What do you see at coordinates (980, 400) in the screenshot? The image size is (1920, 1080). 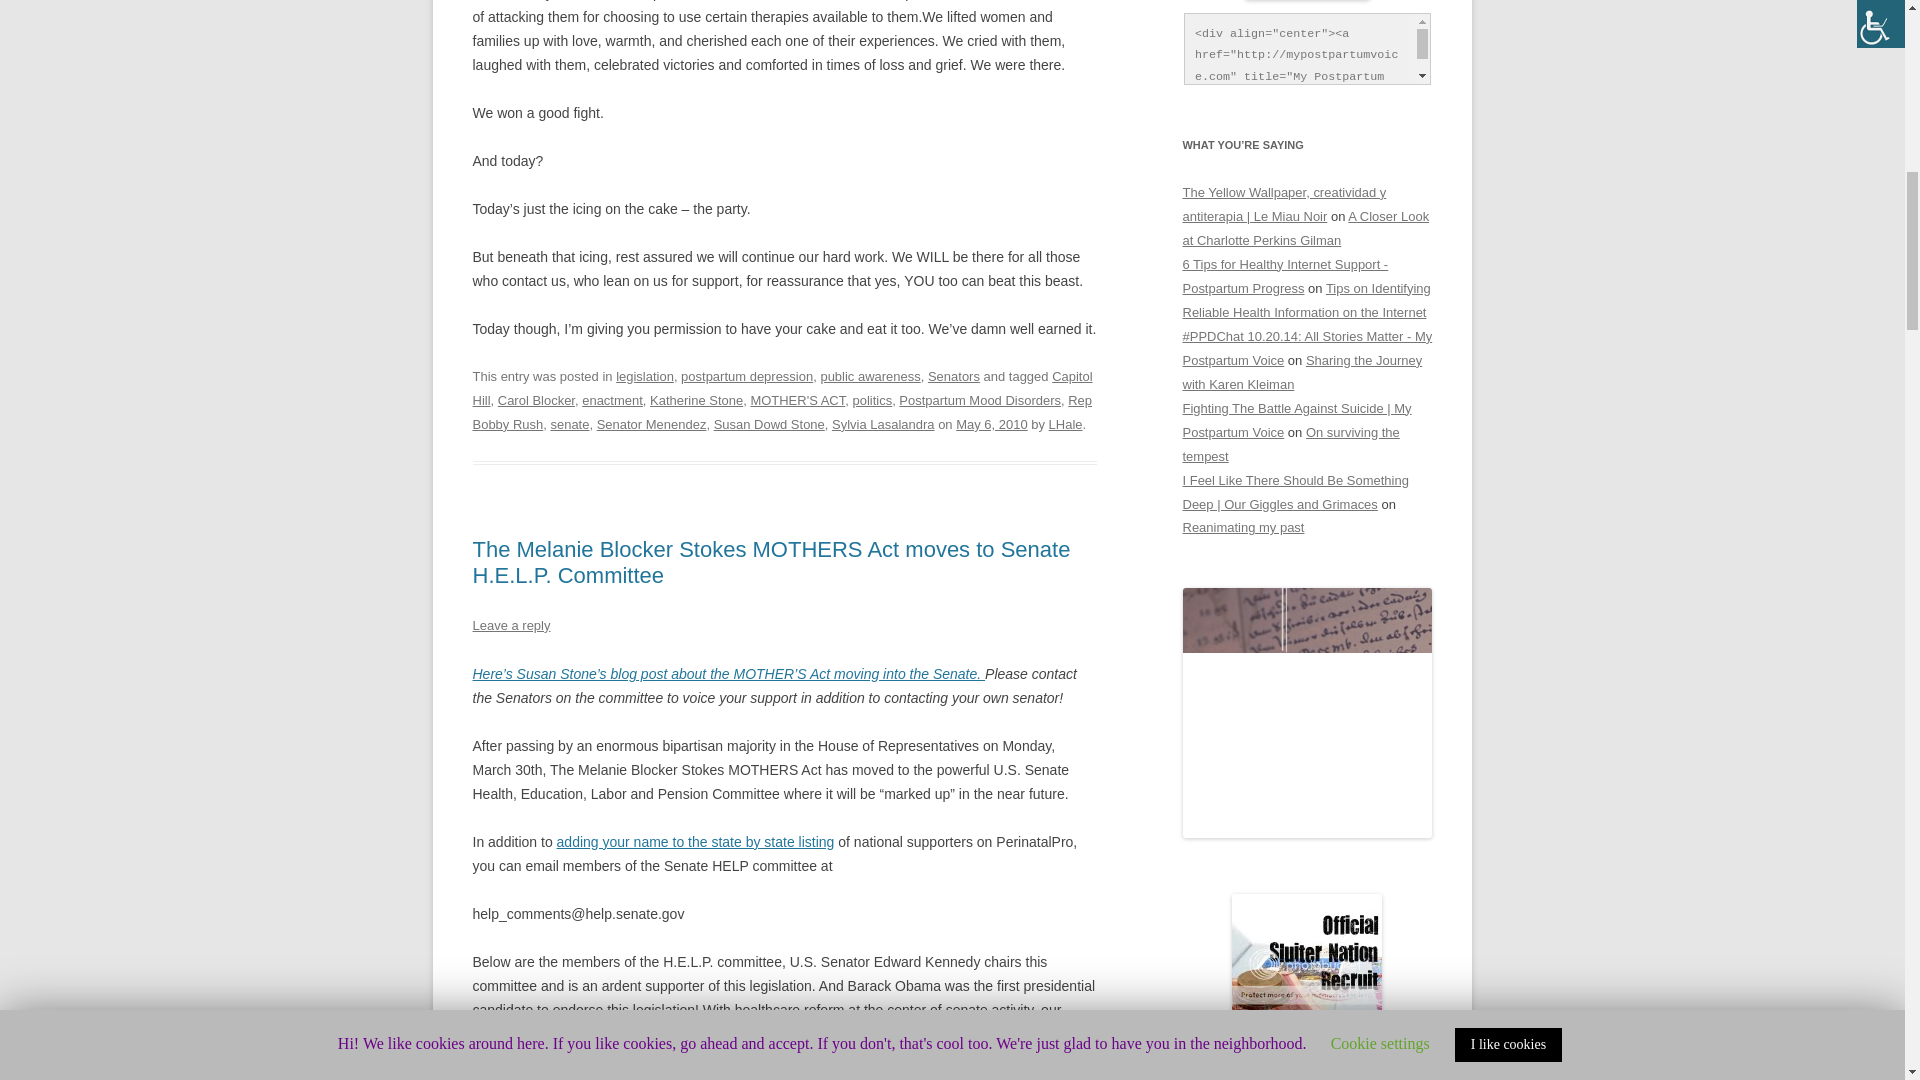 I see `Postpartum Mood Disorders` at bounding box center [980, 400].